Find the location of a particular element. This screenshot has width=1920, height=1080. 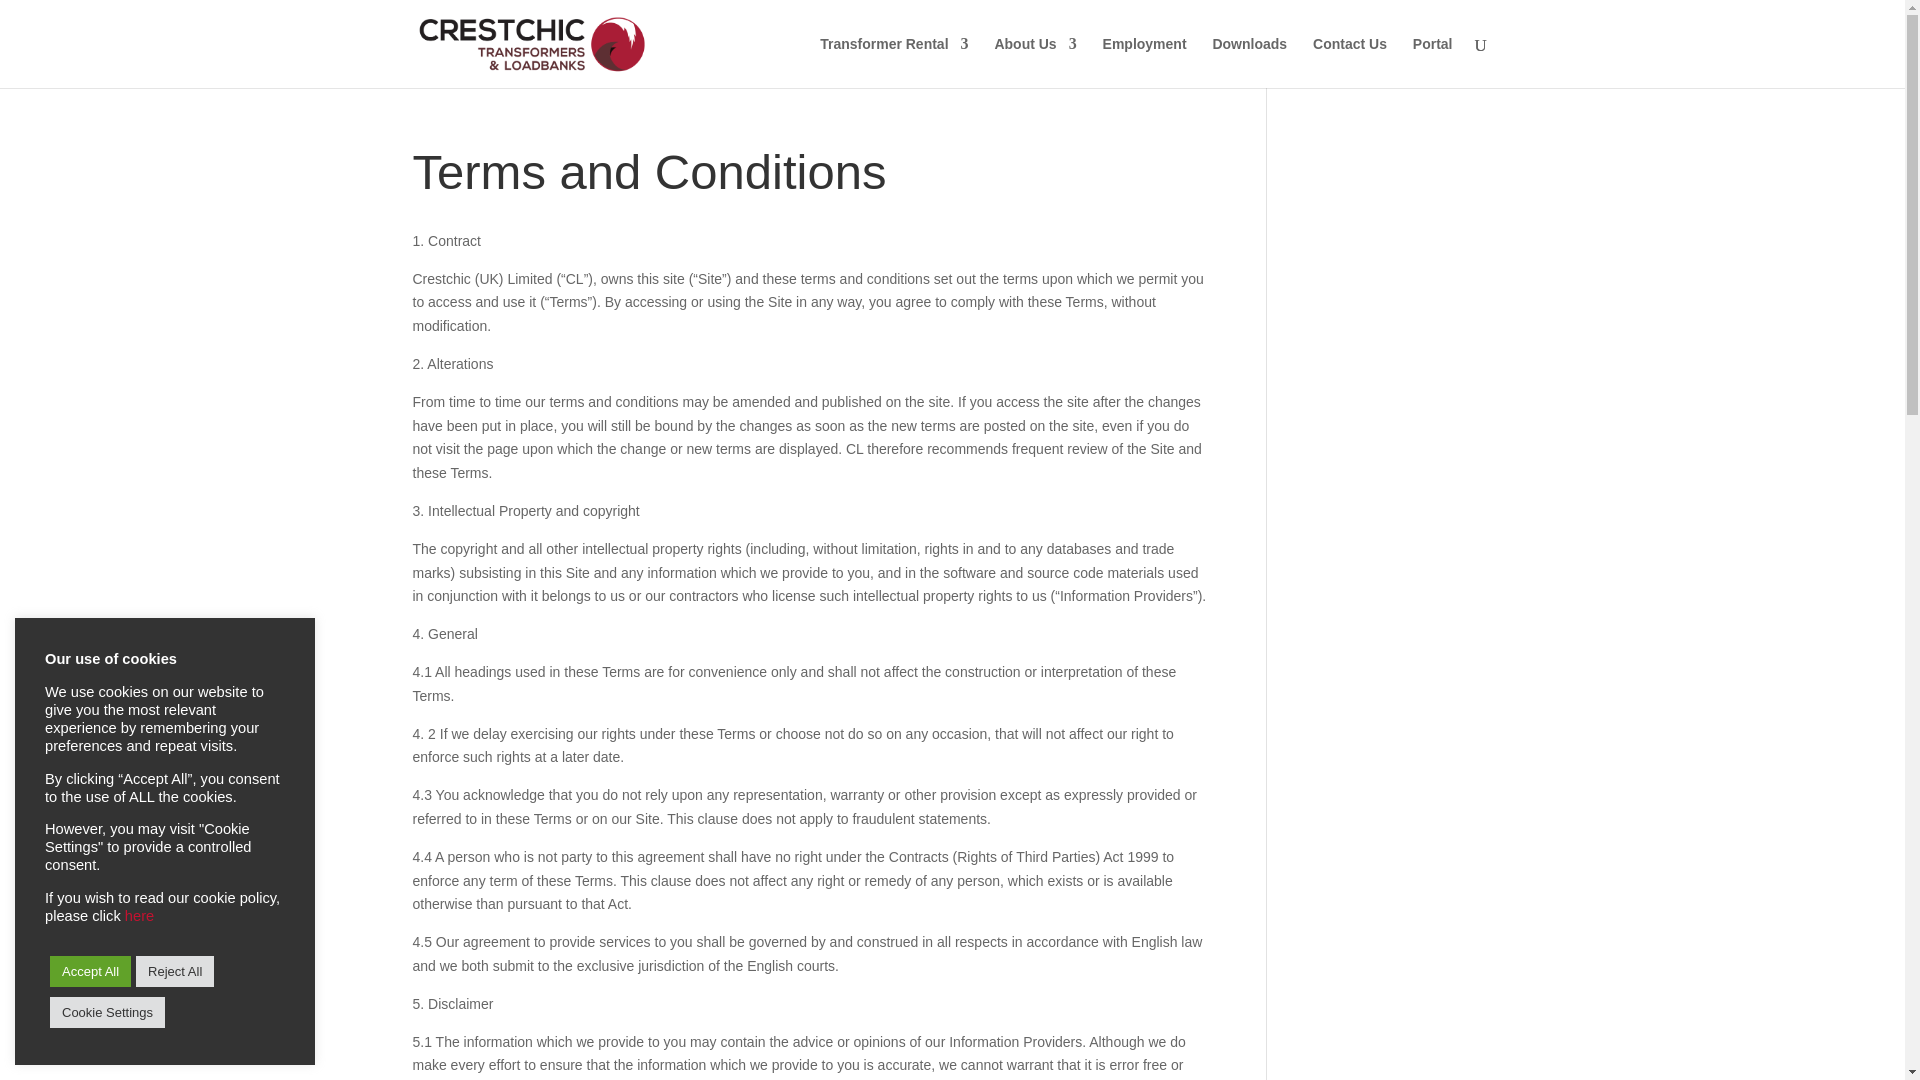

Cookie Settings is located at coordinates (107, 1012).